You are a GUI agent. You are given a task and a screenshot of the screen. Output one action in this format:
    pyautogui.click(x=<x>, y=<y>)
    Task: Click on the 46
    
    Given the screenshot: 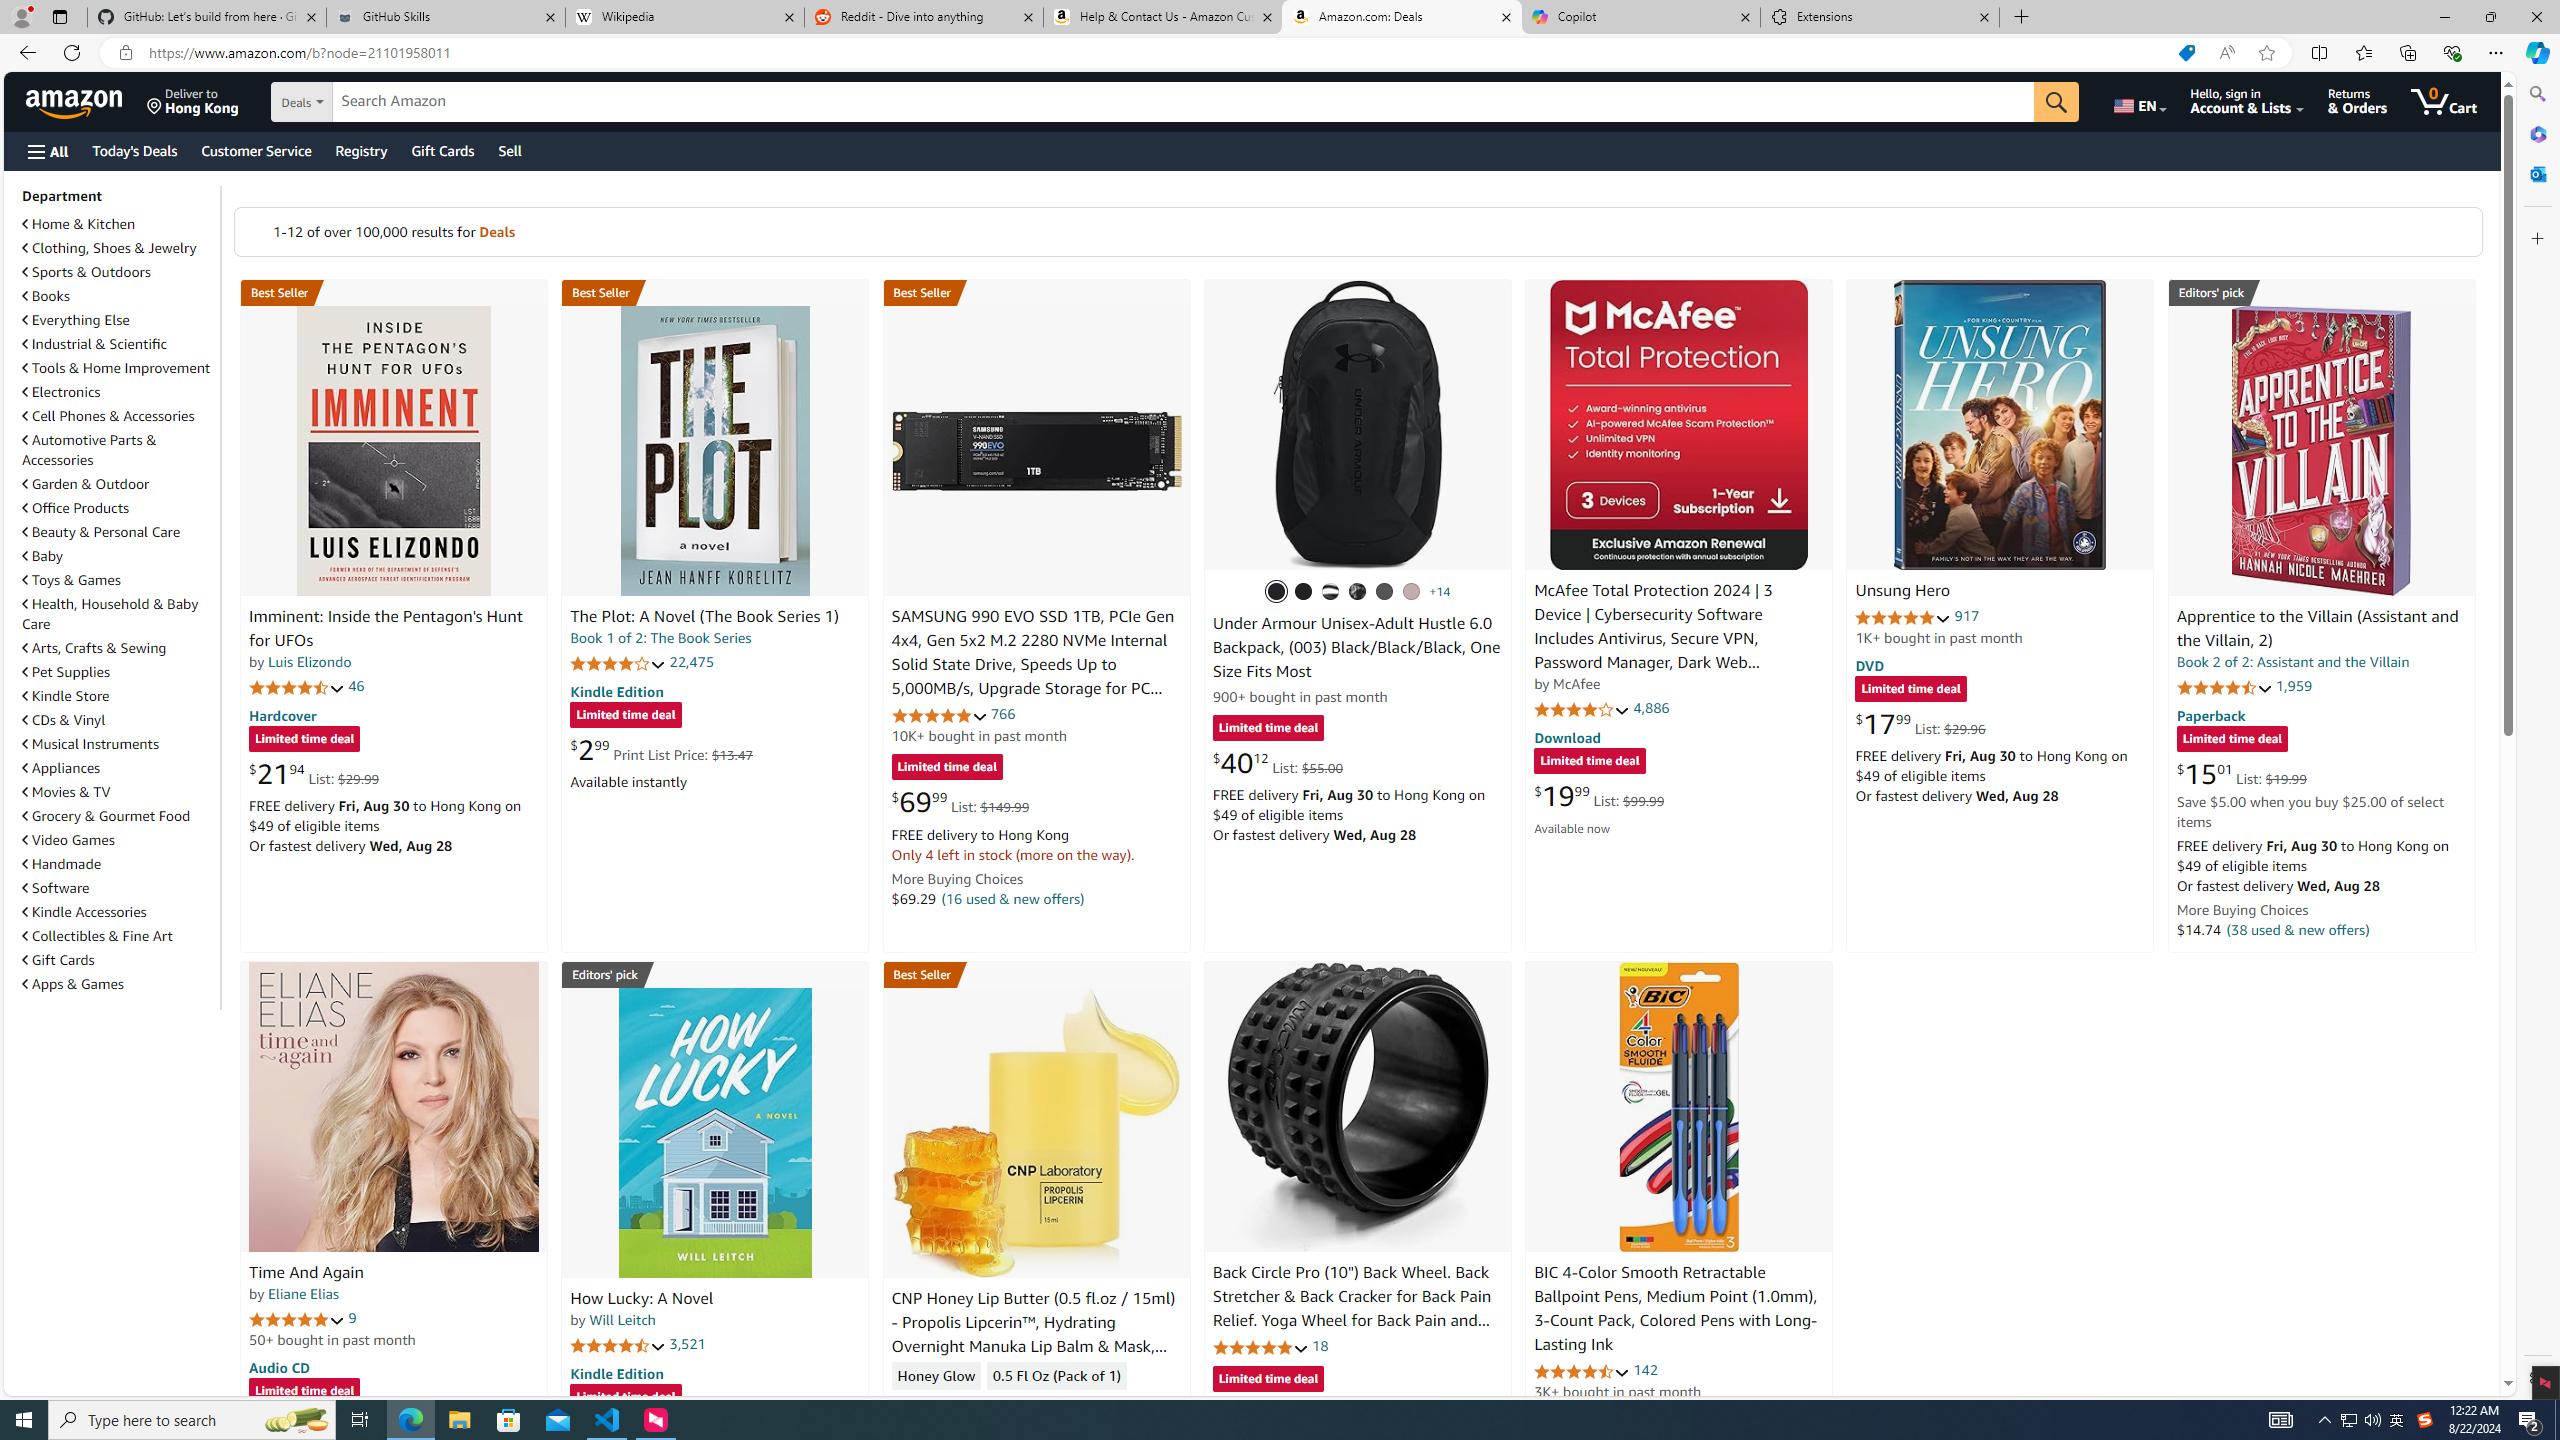 What is the action you would take?
    pyautogui.click(x=357, y=686)
    